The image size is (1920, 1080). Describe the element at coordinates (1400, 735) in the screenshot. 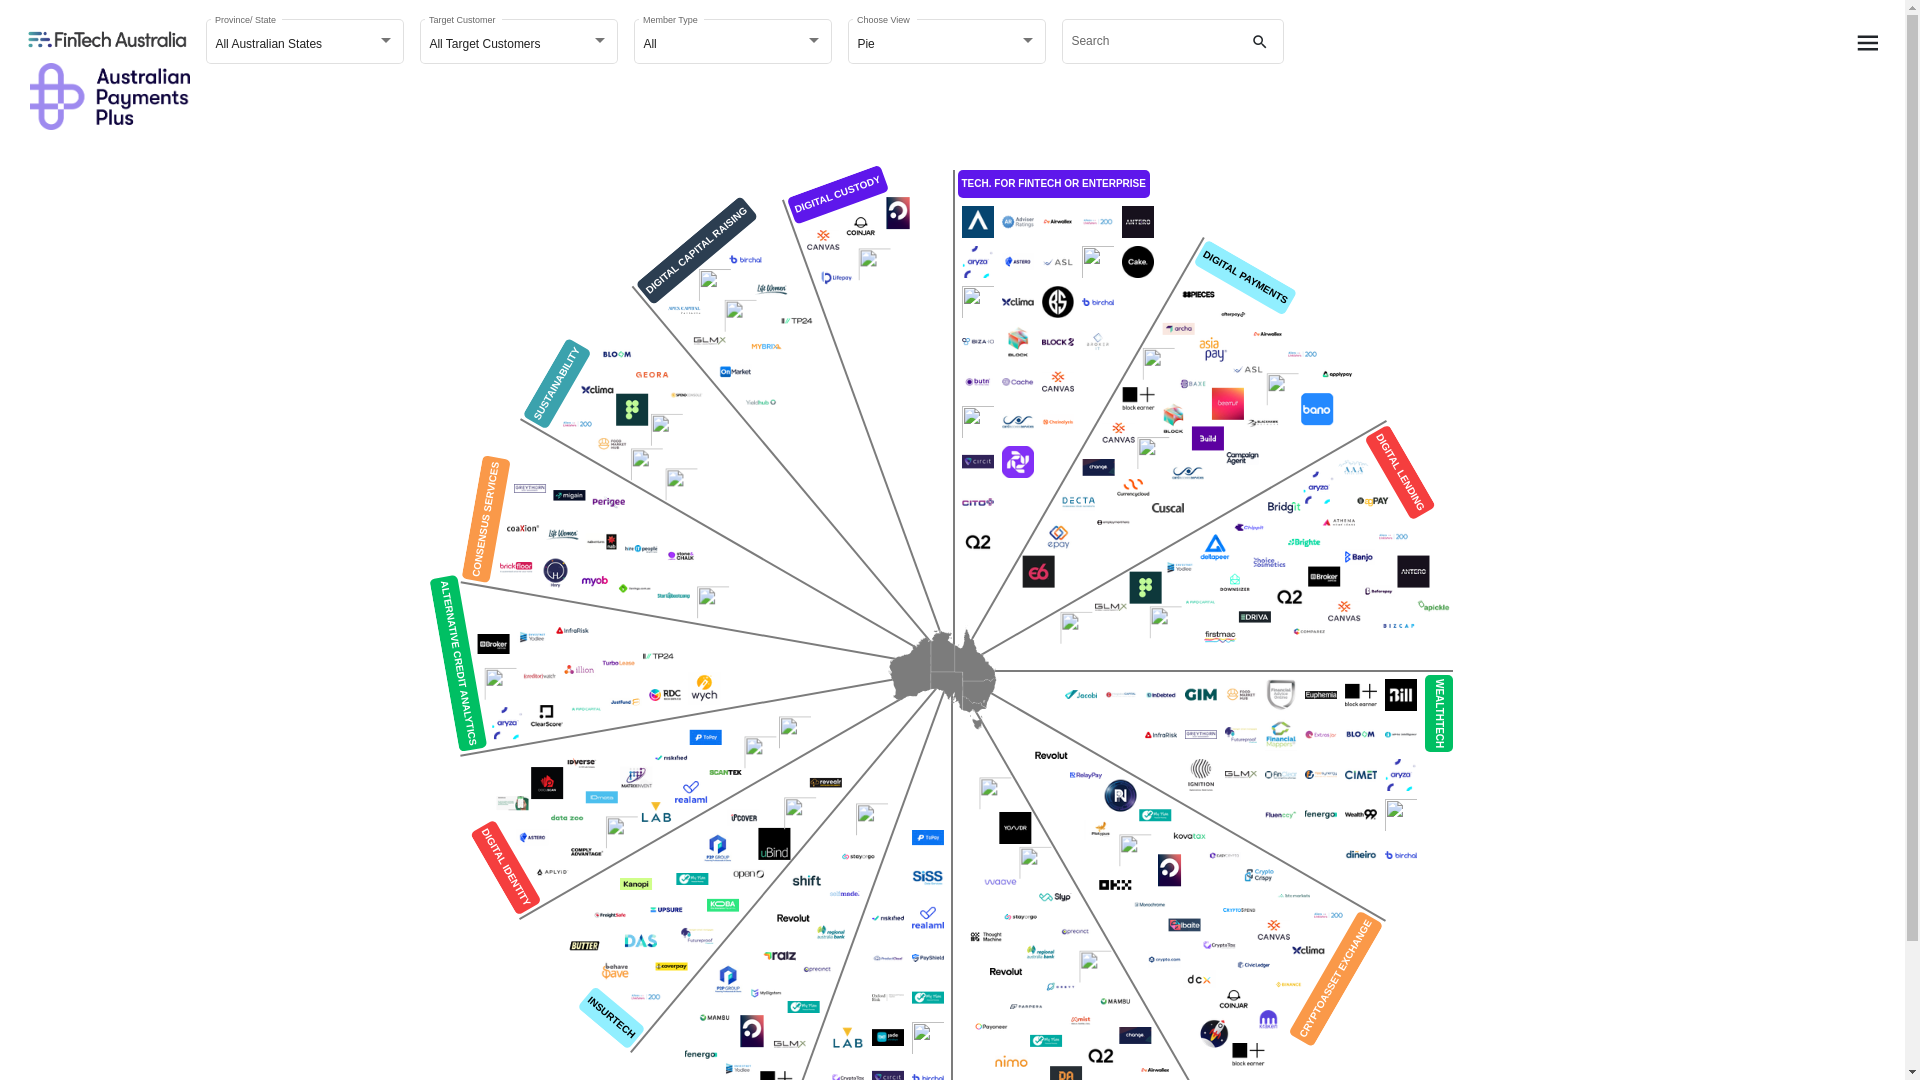

I see `Advice Intelligence` at that location.